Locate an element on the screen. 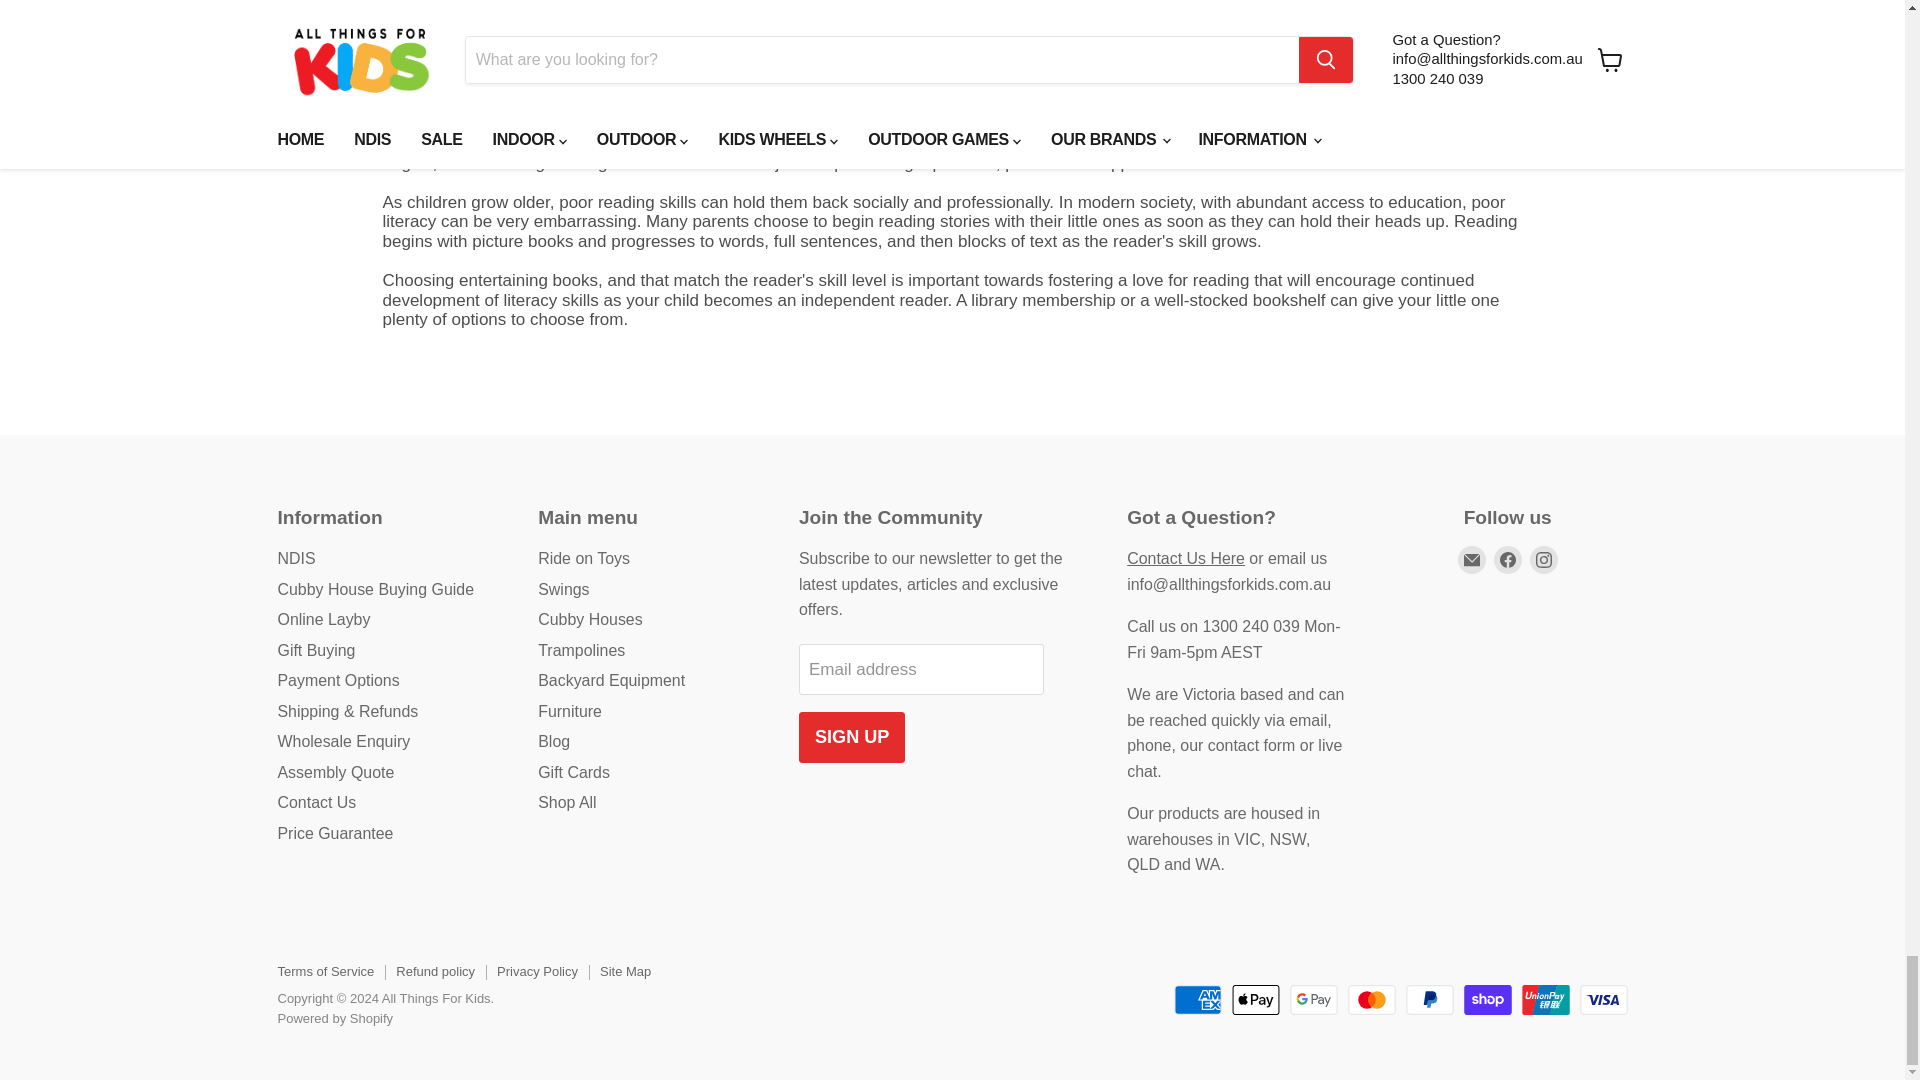 The width and height of the screenshot is (1920, 1080). Shop Pay is located at coordinates (1488, 1000).